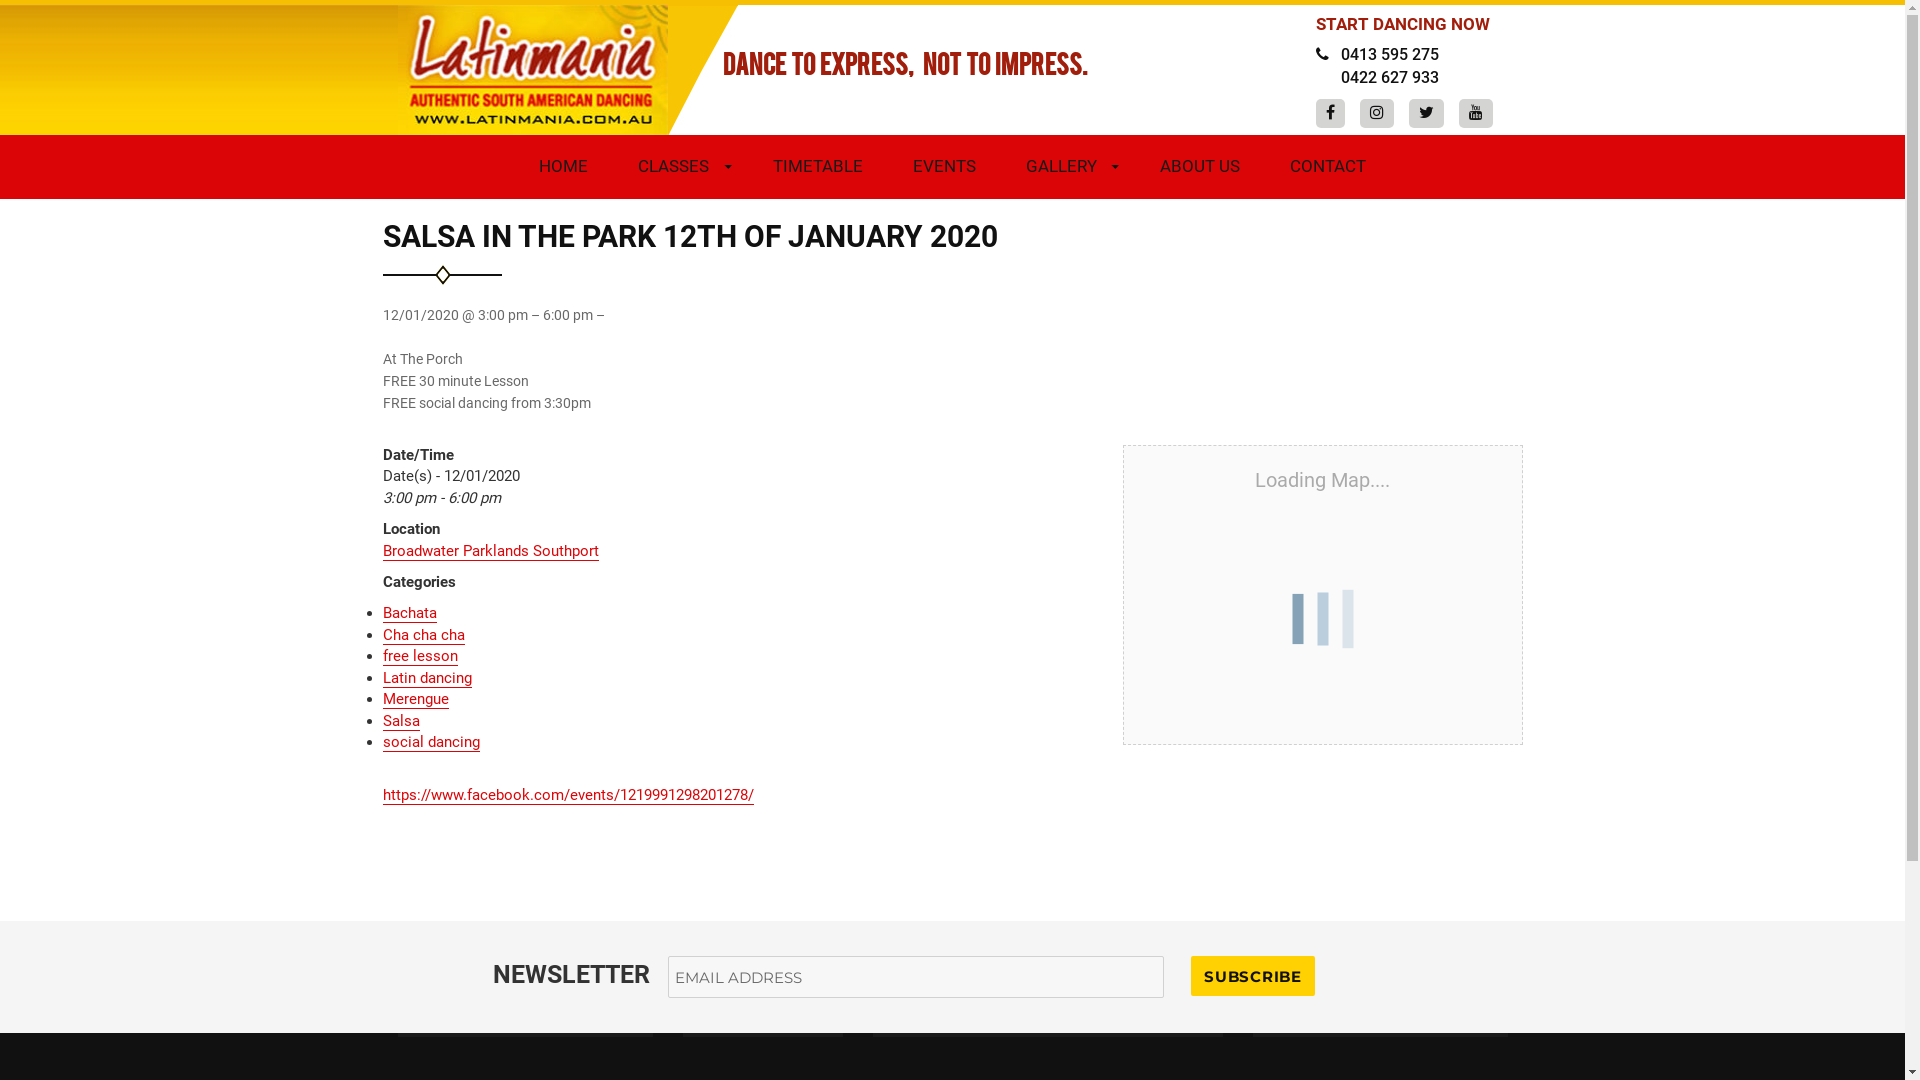 The height and width of the screenshot is (1080, 1920). What do you see at coordinates (1200, 166) in the screenshot?
I see `ABOUT US` at bounding box center [1200, 166].